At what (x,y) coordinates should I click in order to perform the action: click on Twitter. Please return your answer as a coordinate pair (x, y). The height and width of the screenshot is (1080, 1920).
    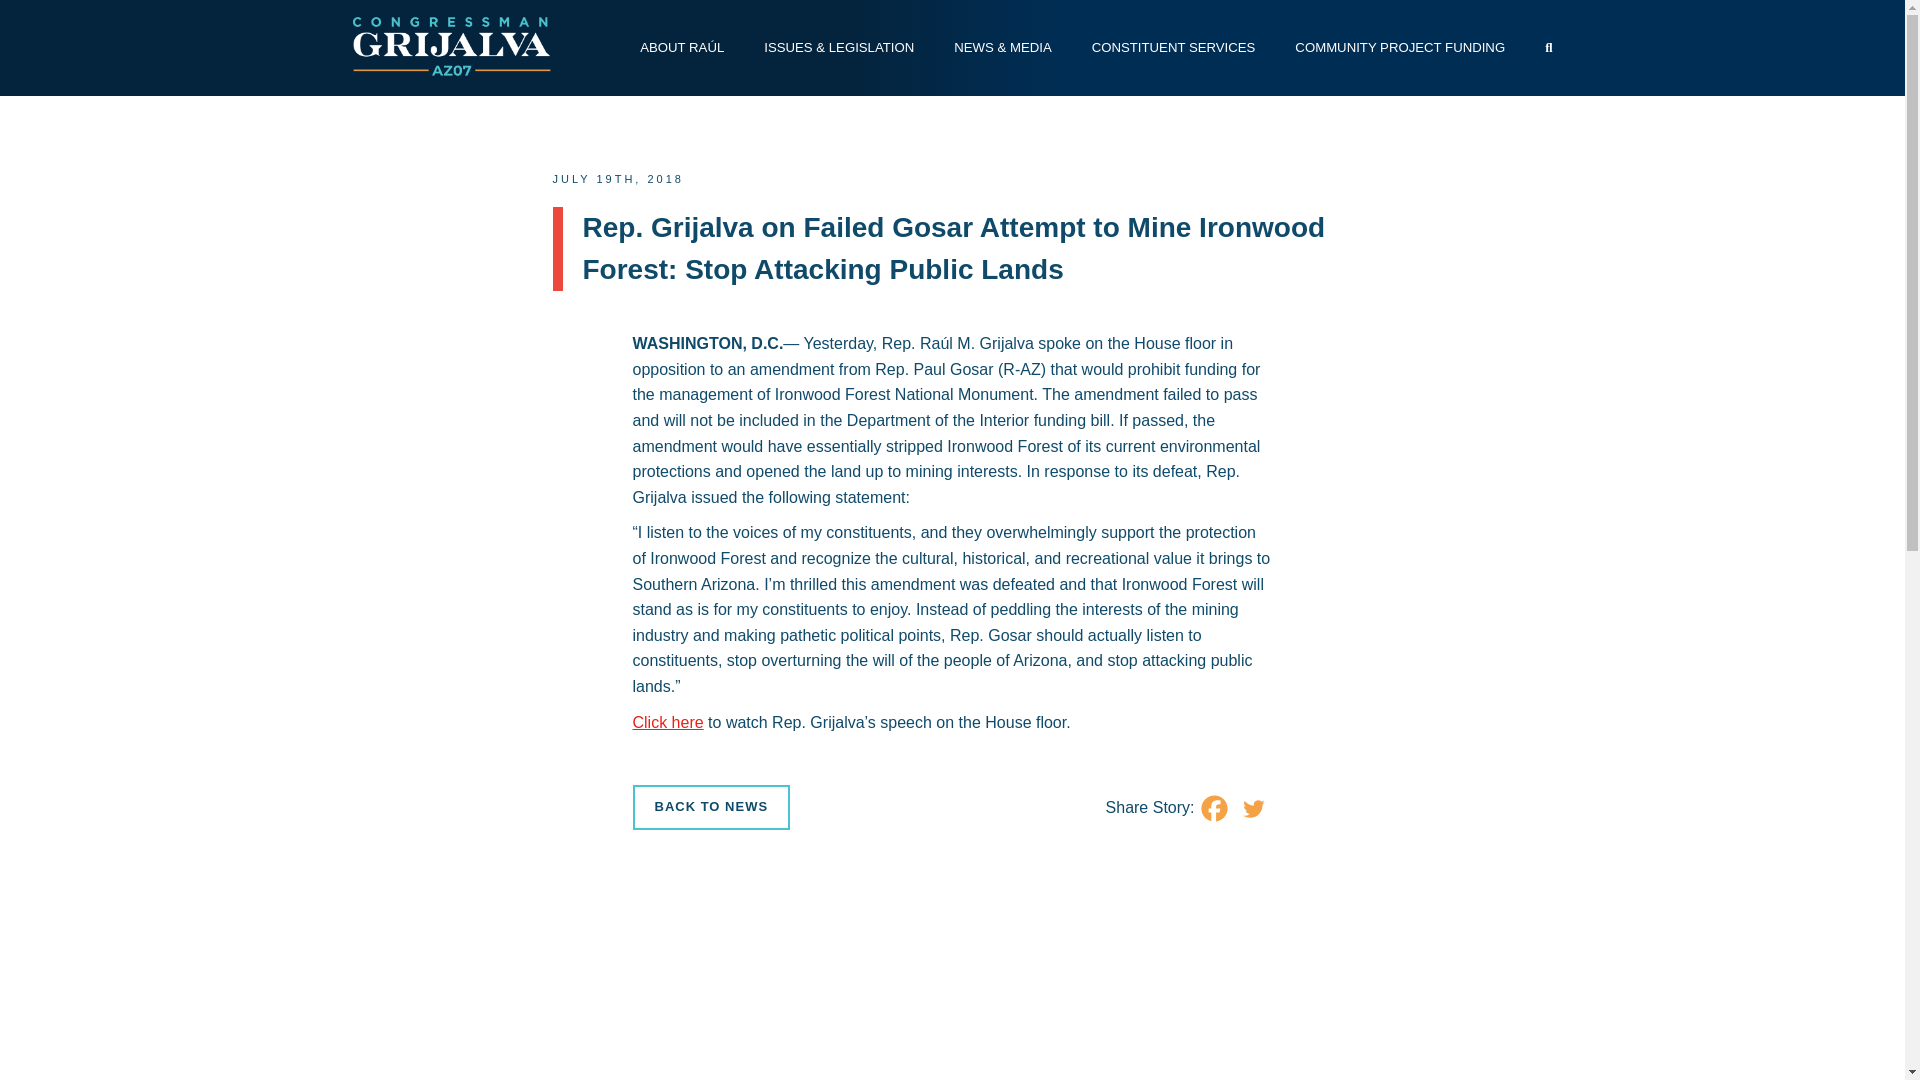
    Looking at the image, I should click on (1254, 808).